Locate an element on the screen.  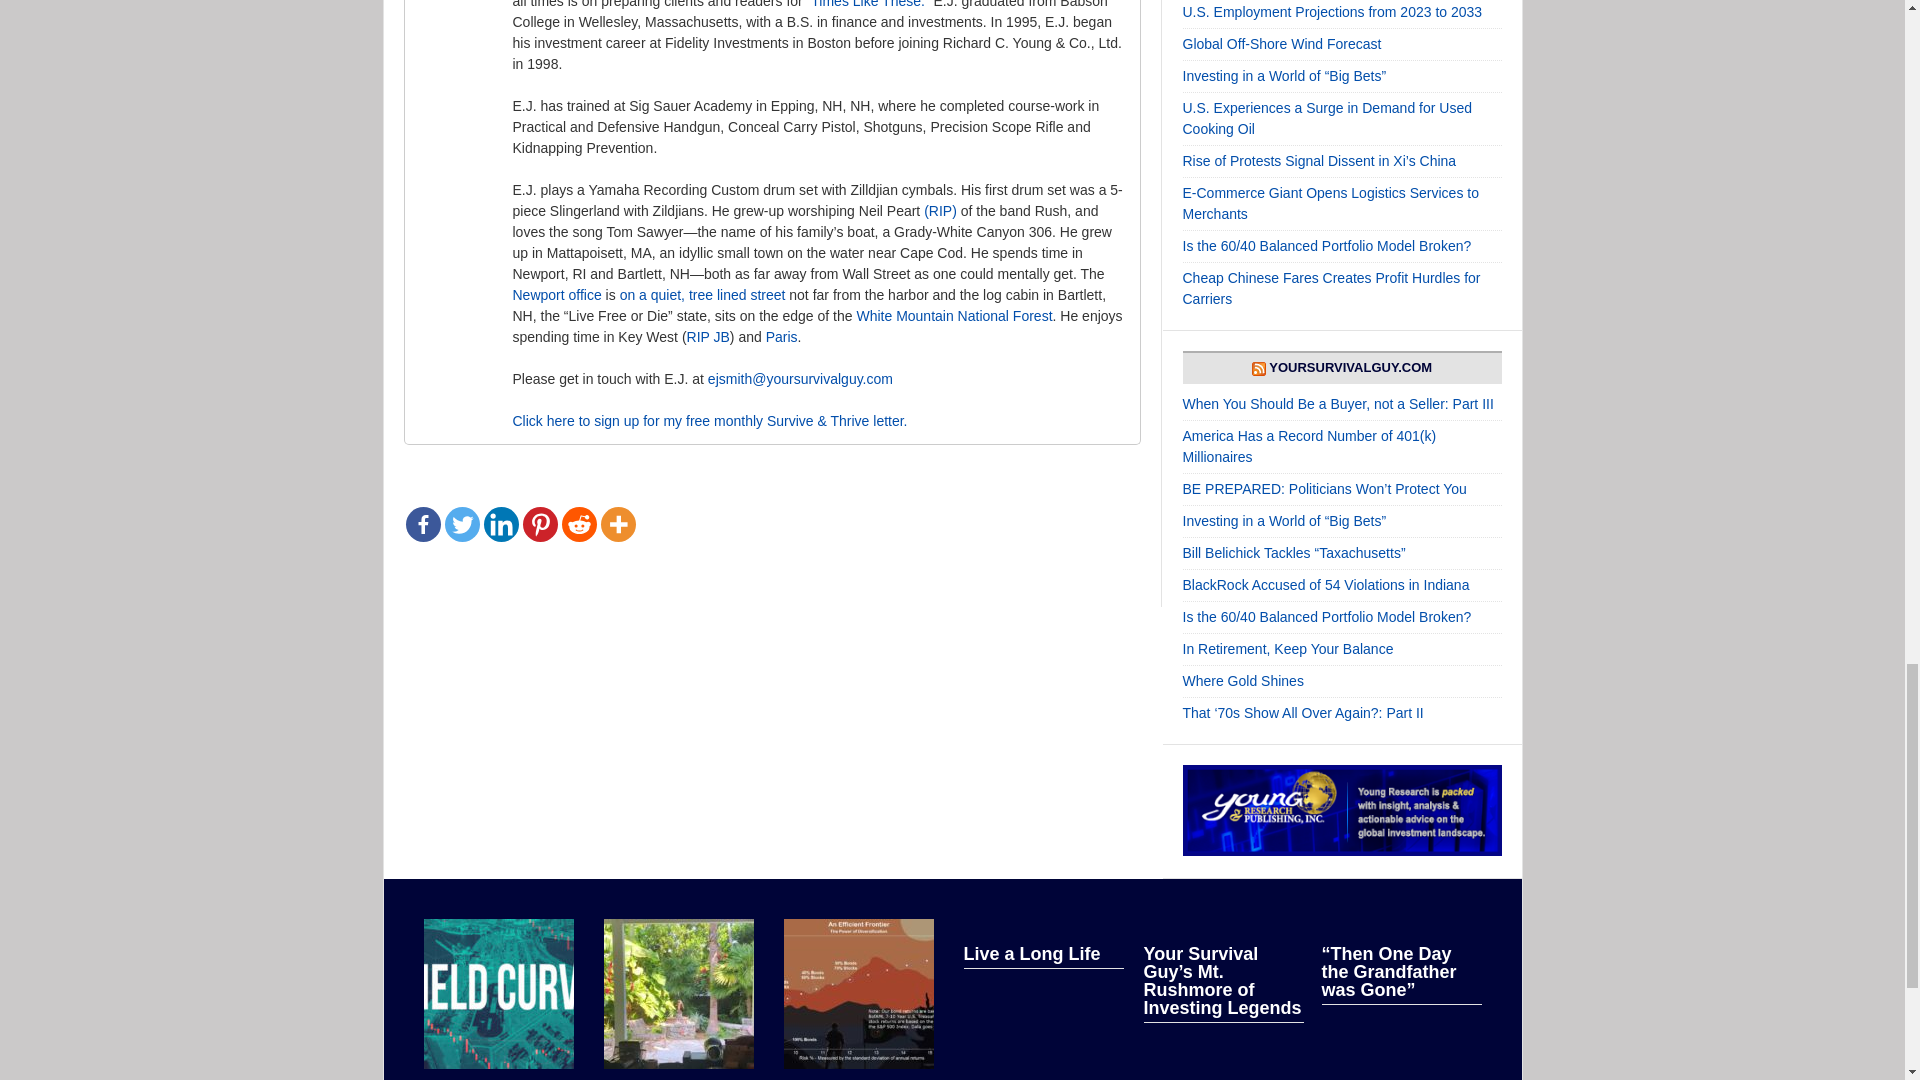
Linkedin is located at coordinates (500, 524).